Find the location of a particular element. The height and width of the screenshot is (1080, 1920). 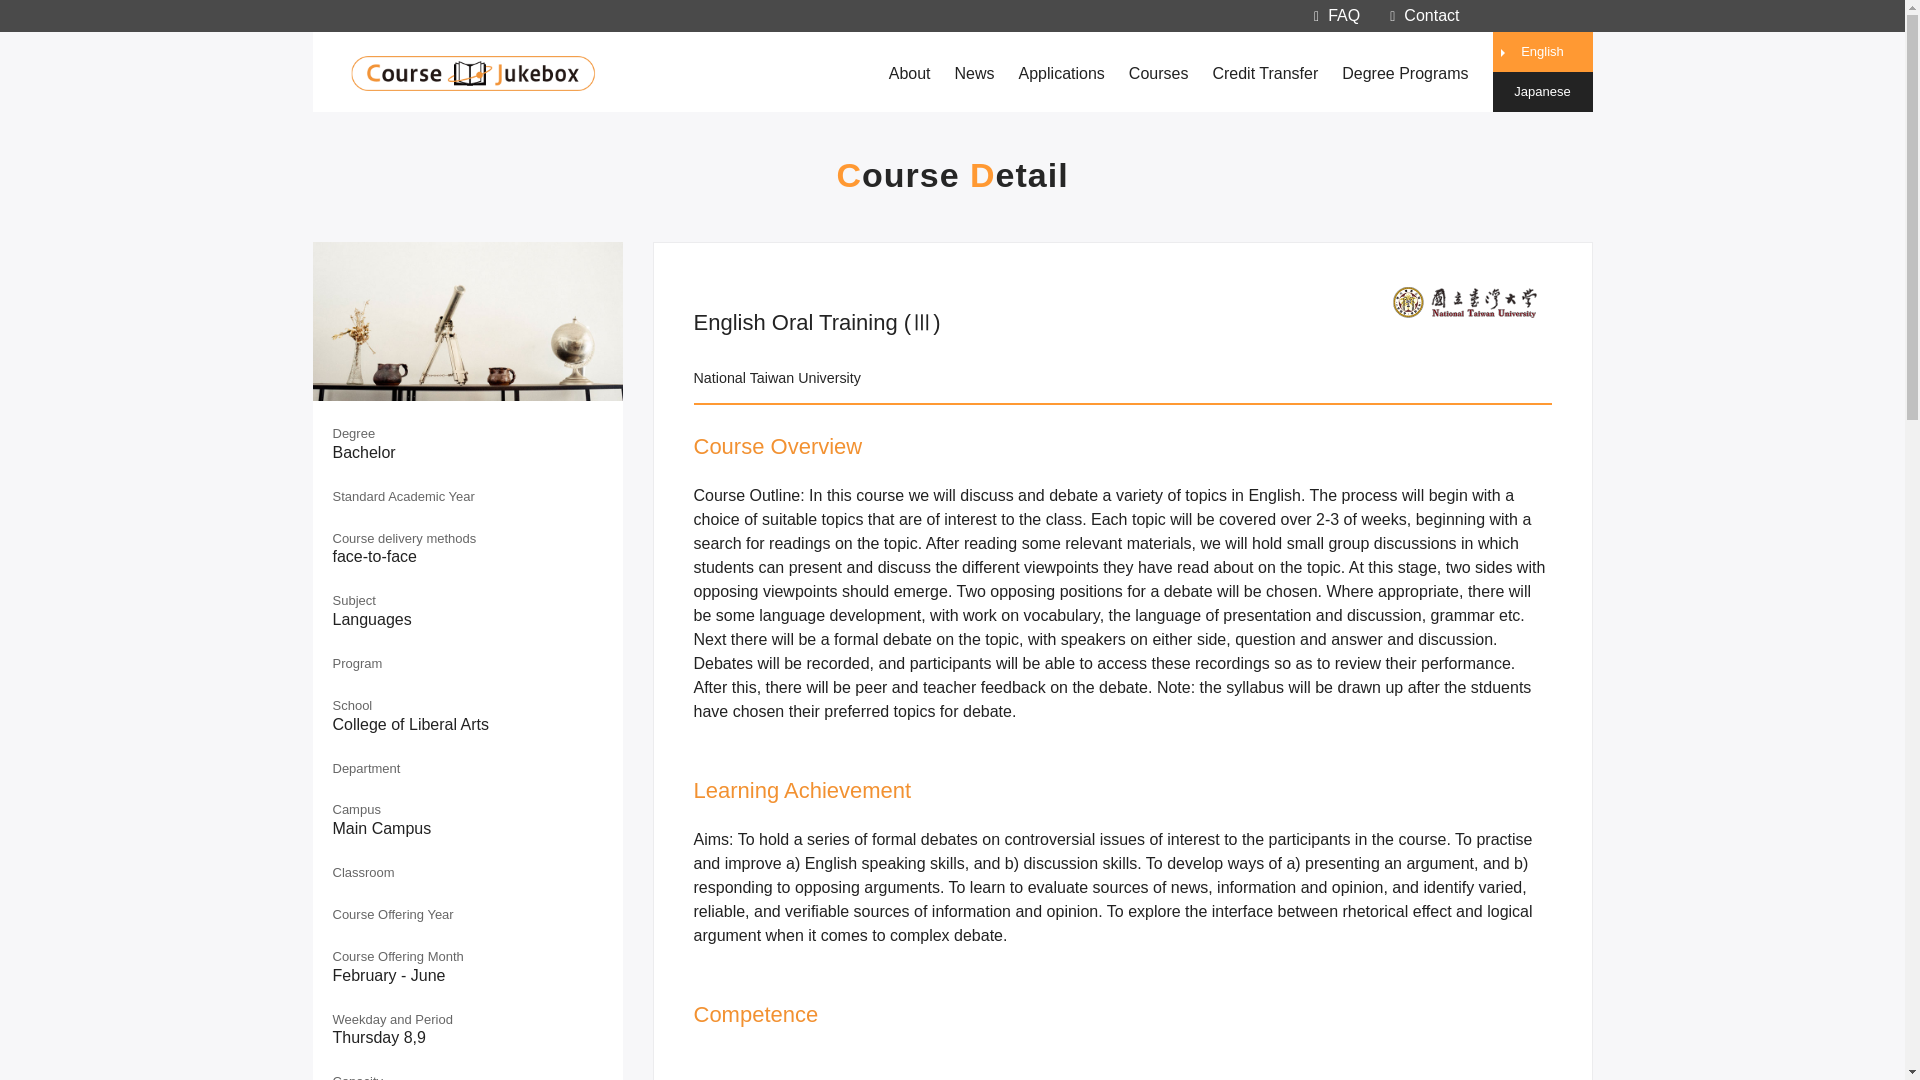

News is located at coordinates (974, 73).